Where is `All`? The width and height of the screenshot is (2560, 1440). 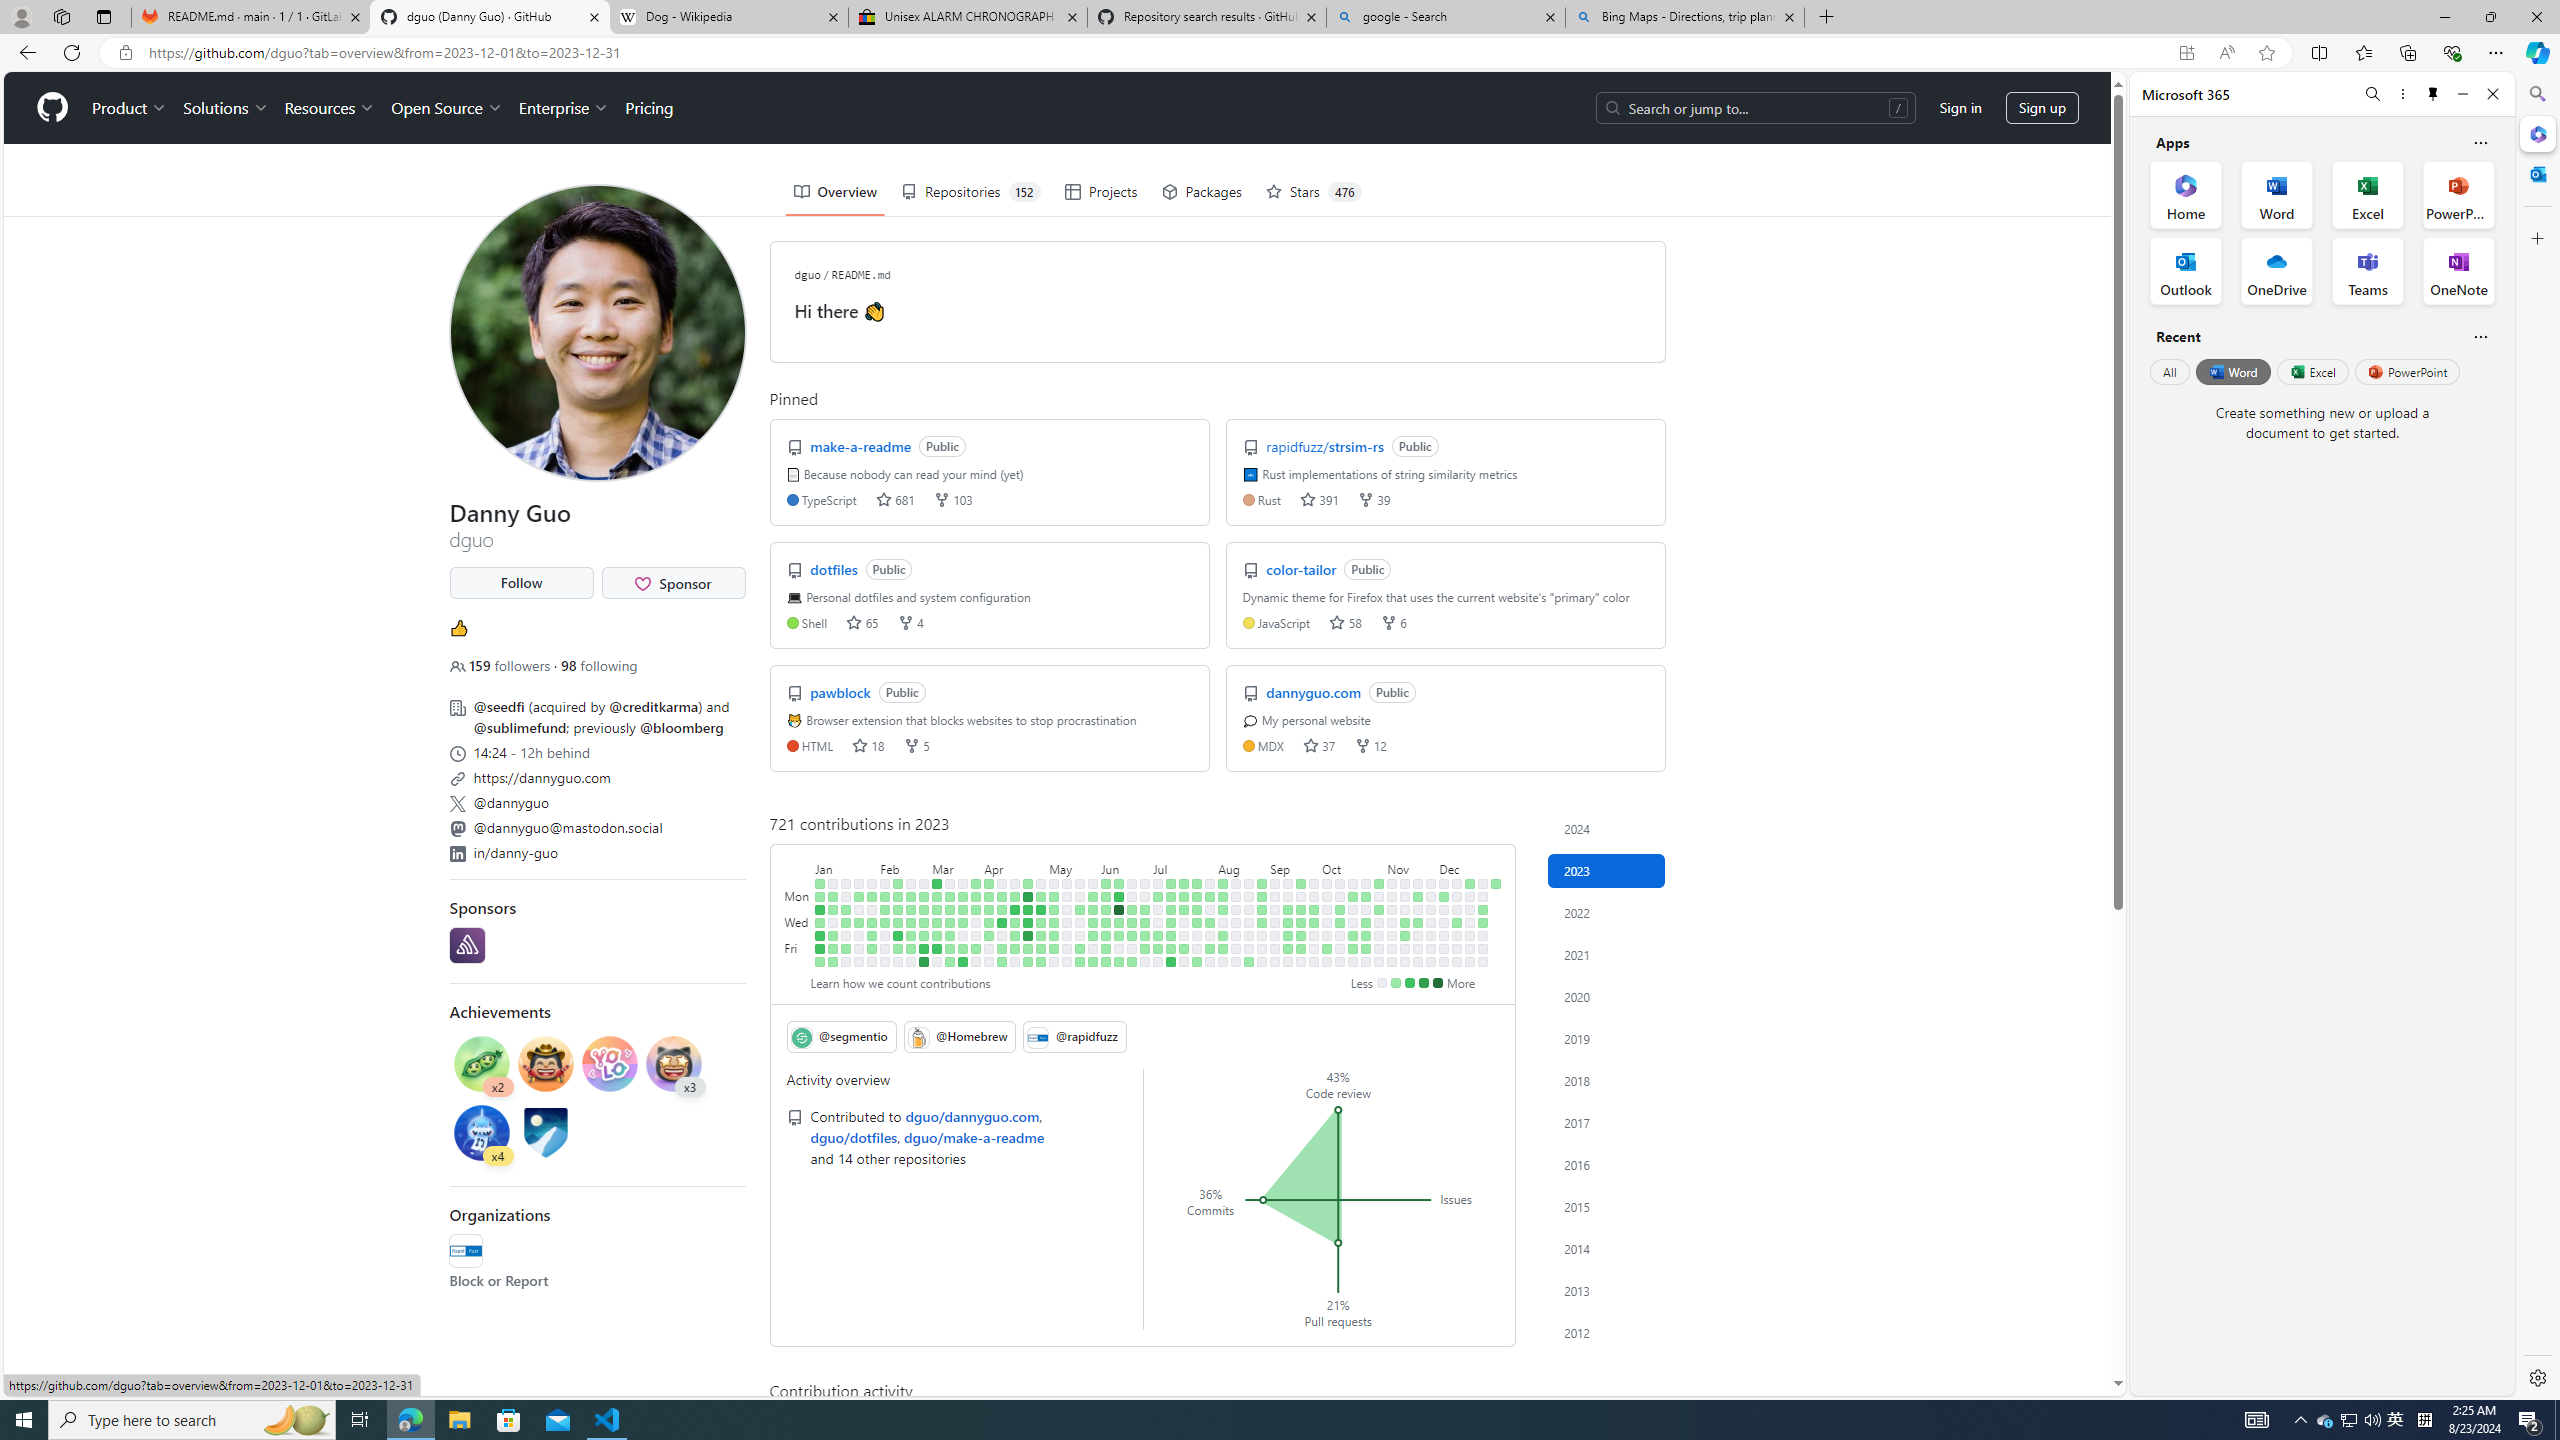 All is located at coordinates (2169, 371).